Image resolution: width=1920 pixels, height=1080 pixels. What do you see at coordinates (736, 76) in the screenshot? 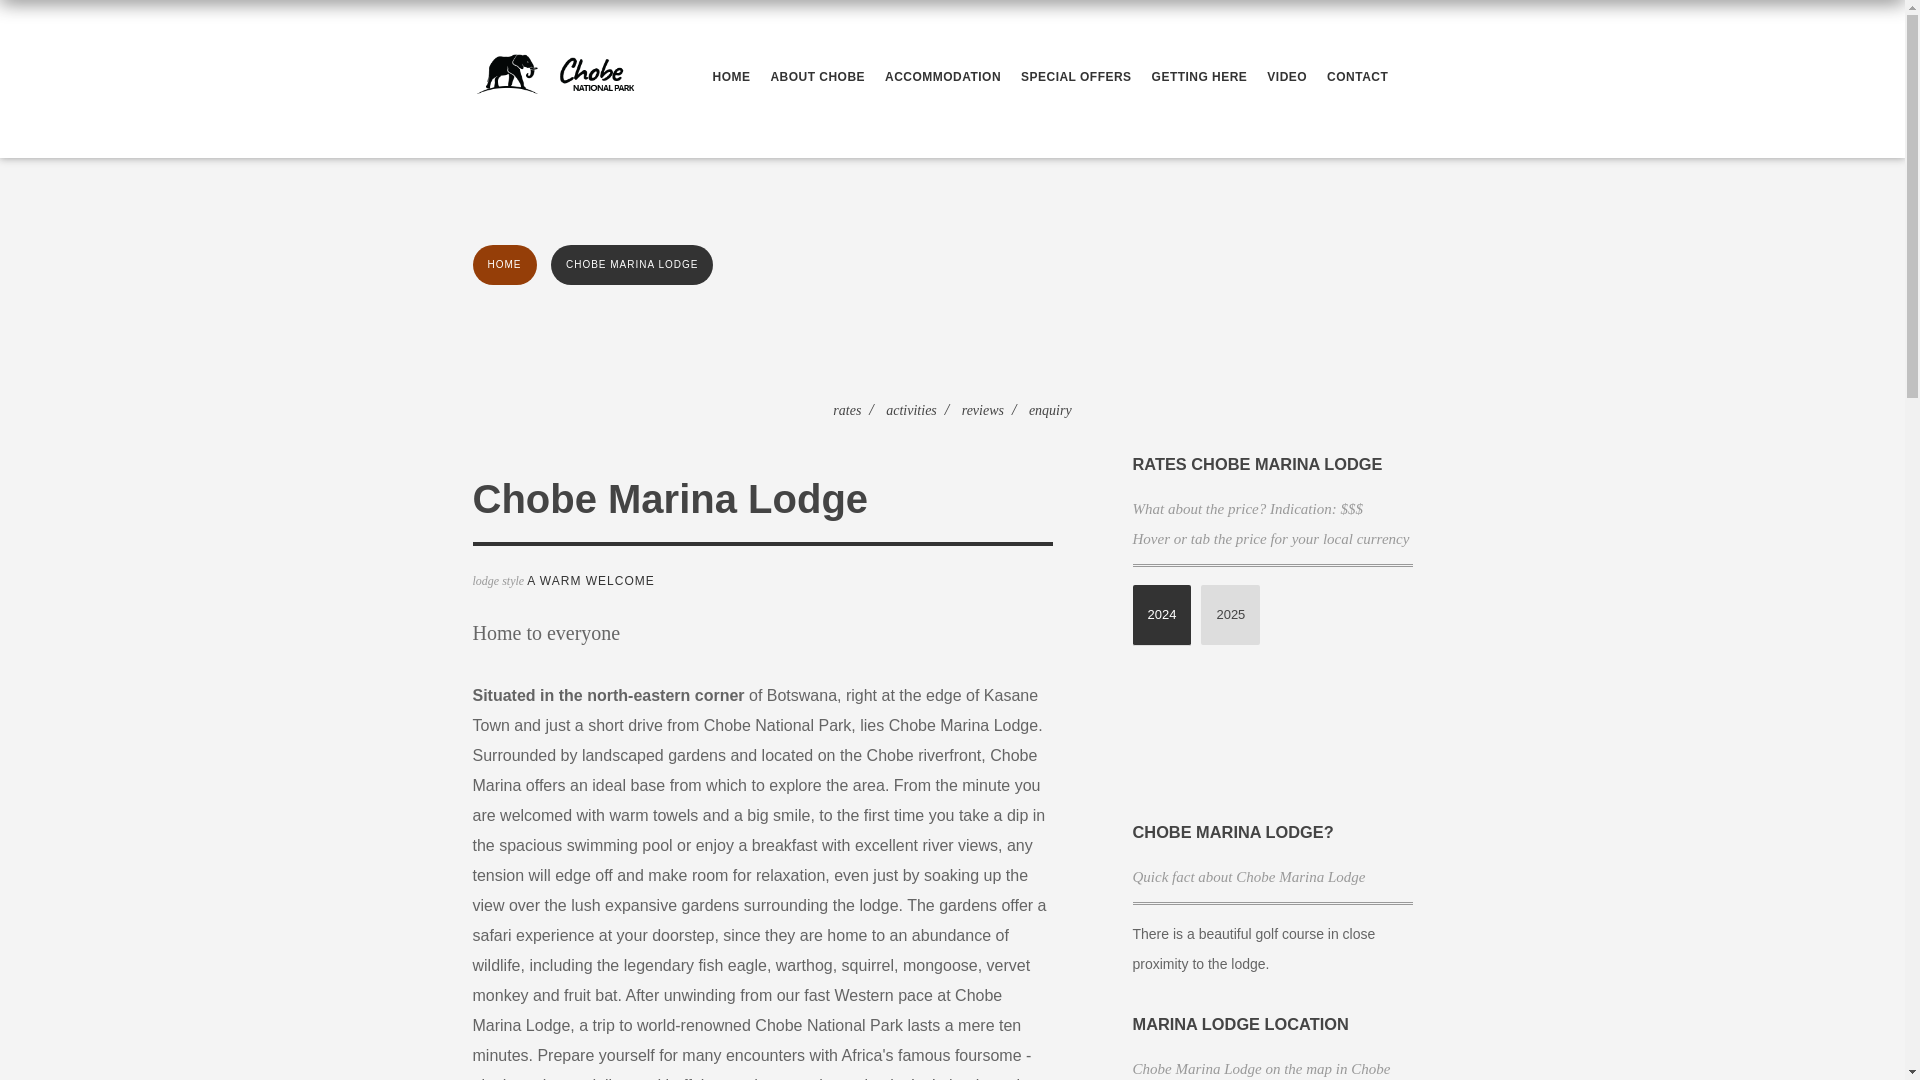
I see `Home` at bounding box center [736, 76].